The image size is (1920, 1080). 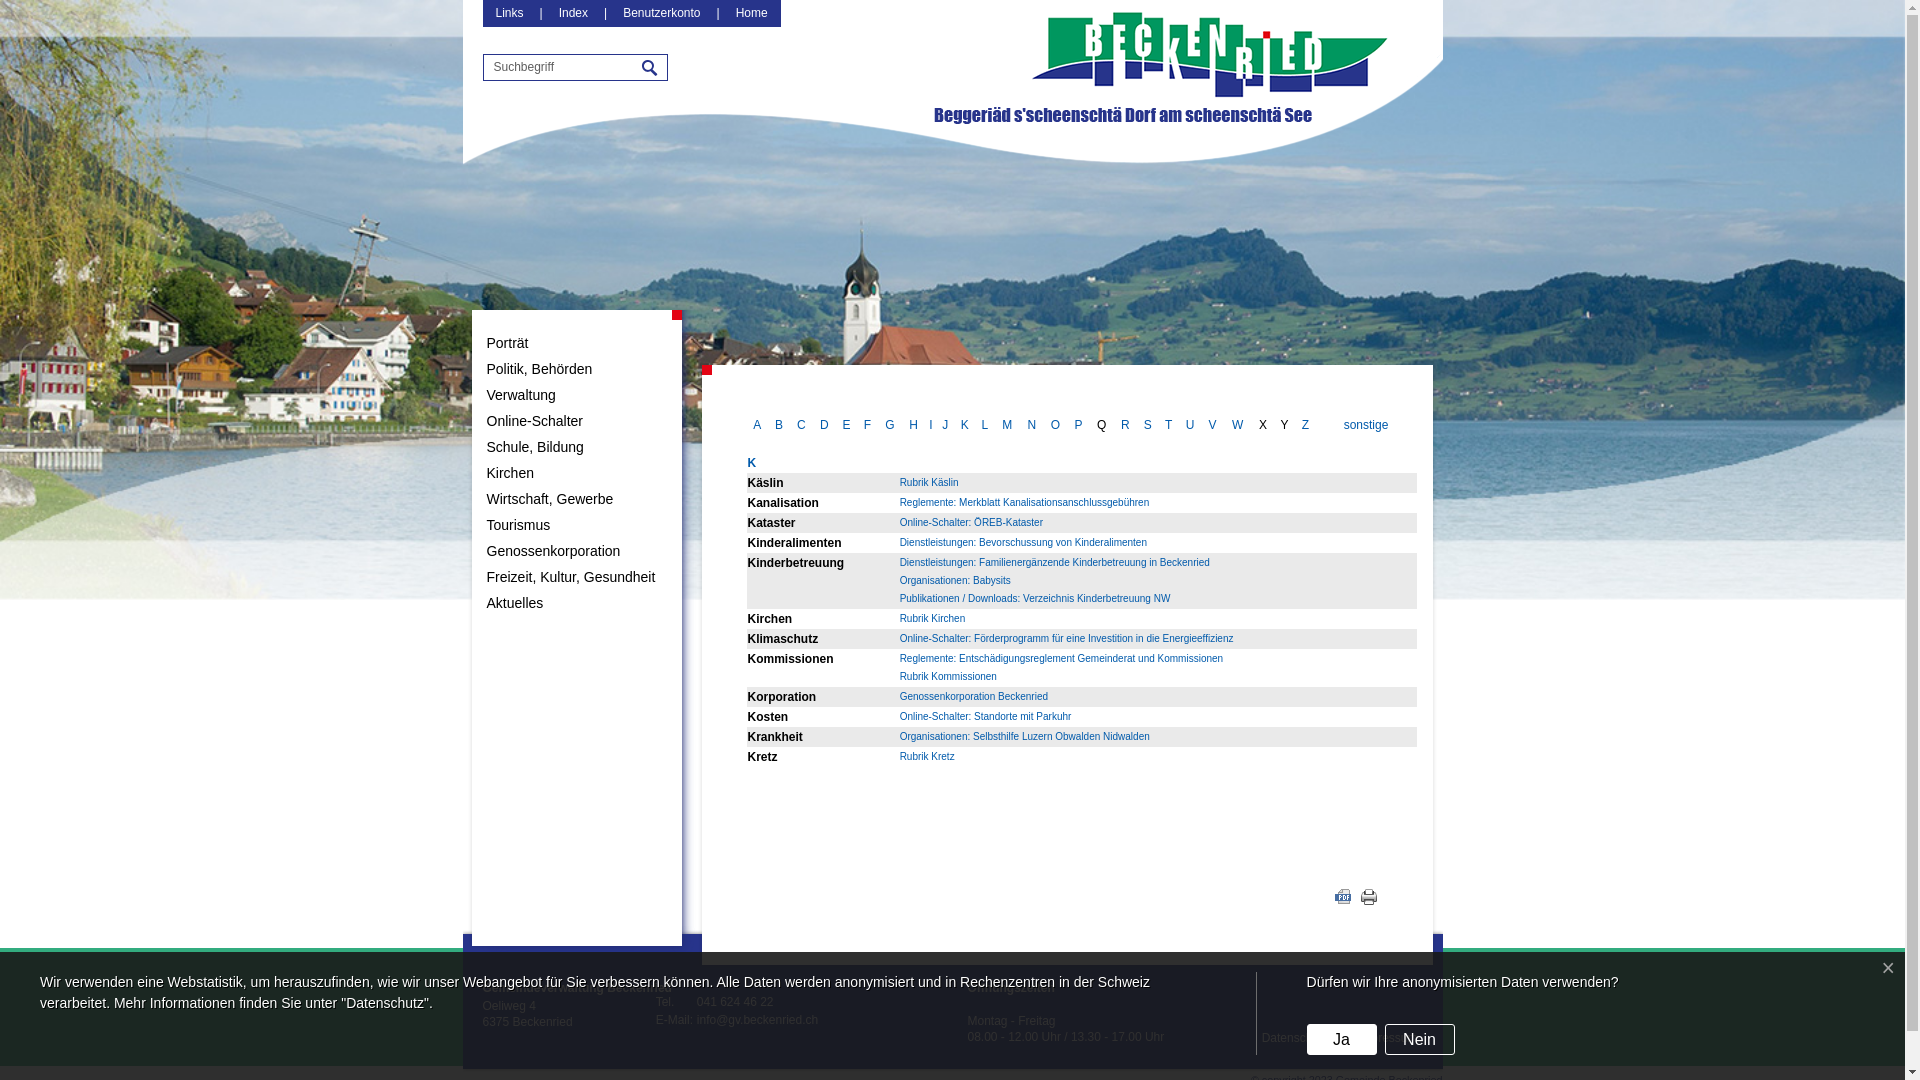 I want to click on Suchbegriff, so click(x=561, y=67).